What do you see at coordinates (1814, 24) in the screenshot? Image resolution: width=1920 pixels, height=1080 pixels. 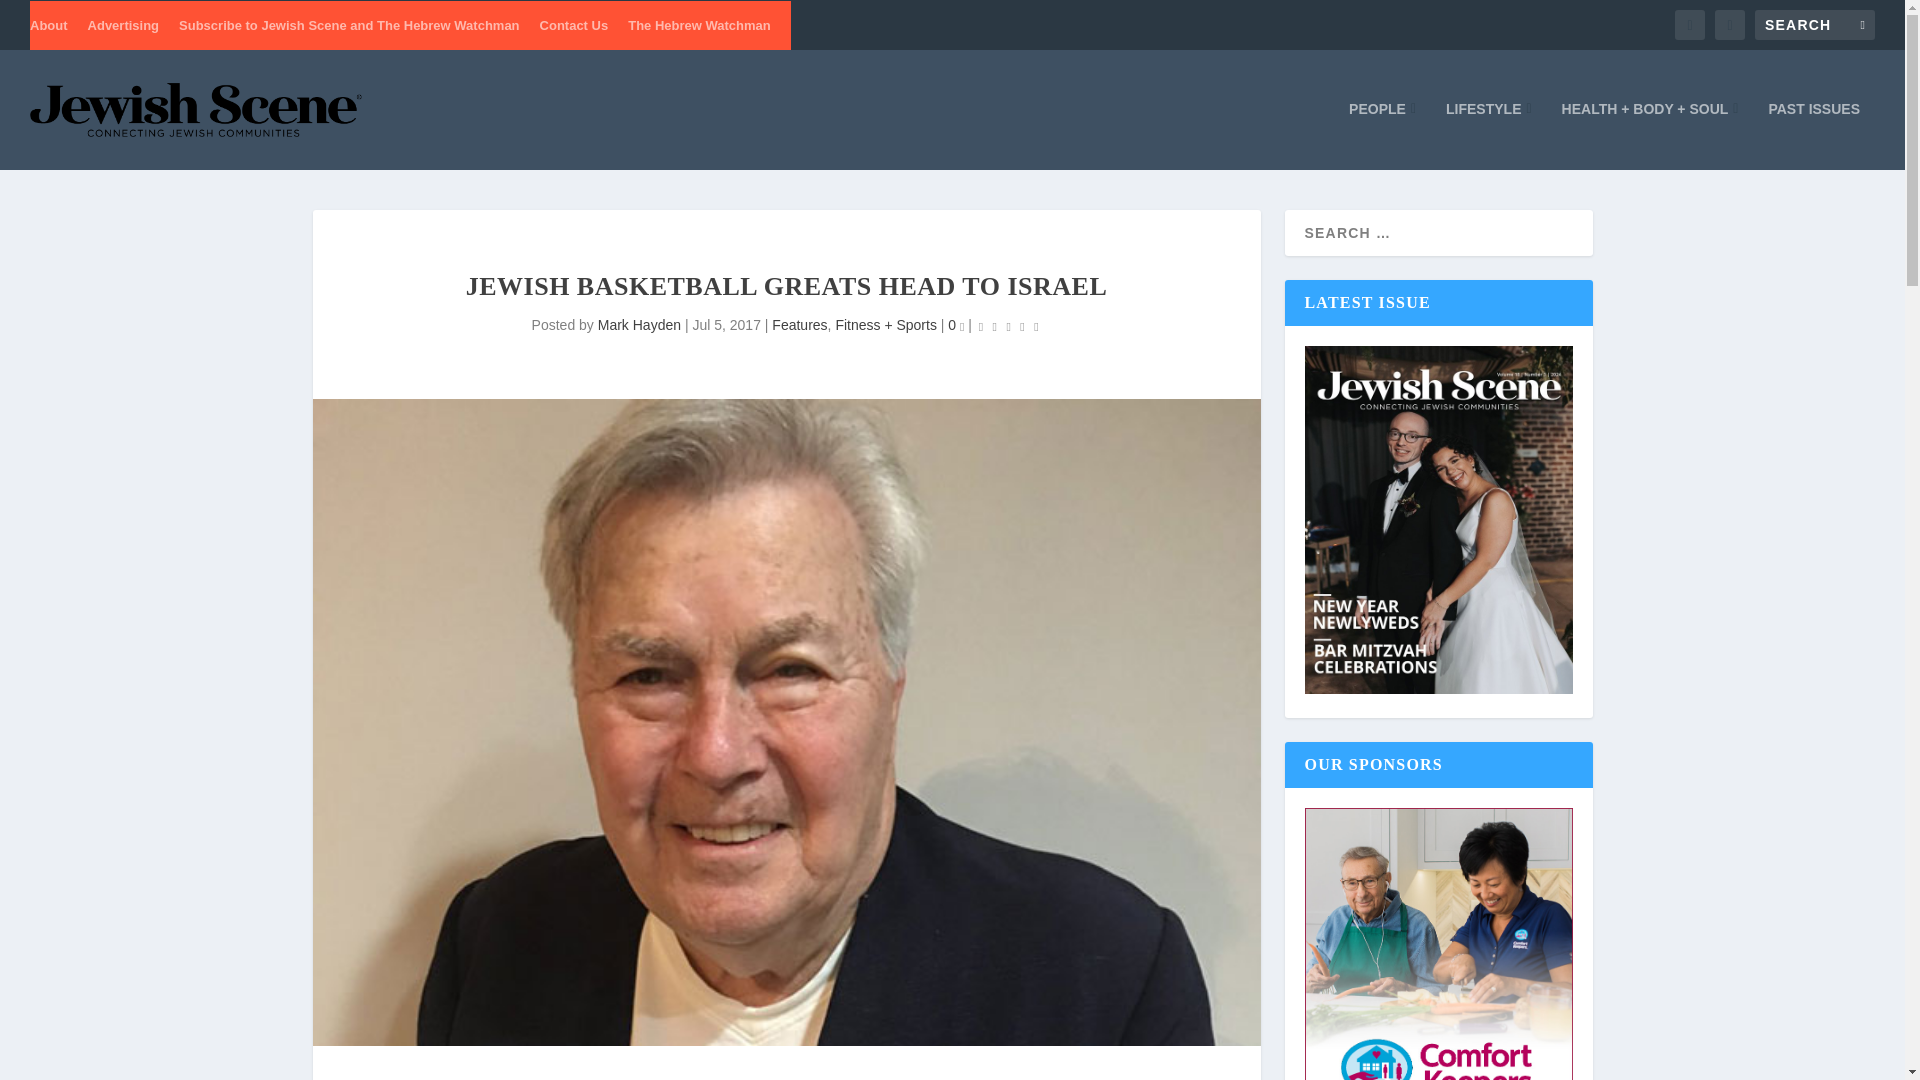 I see `Search for:` at bounding box center [1814, 24].